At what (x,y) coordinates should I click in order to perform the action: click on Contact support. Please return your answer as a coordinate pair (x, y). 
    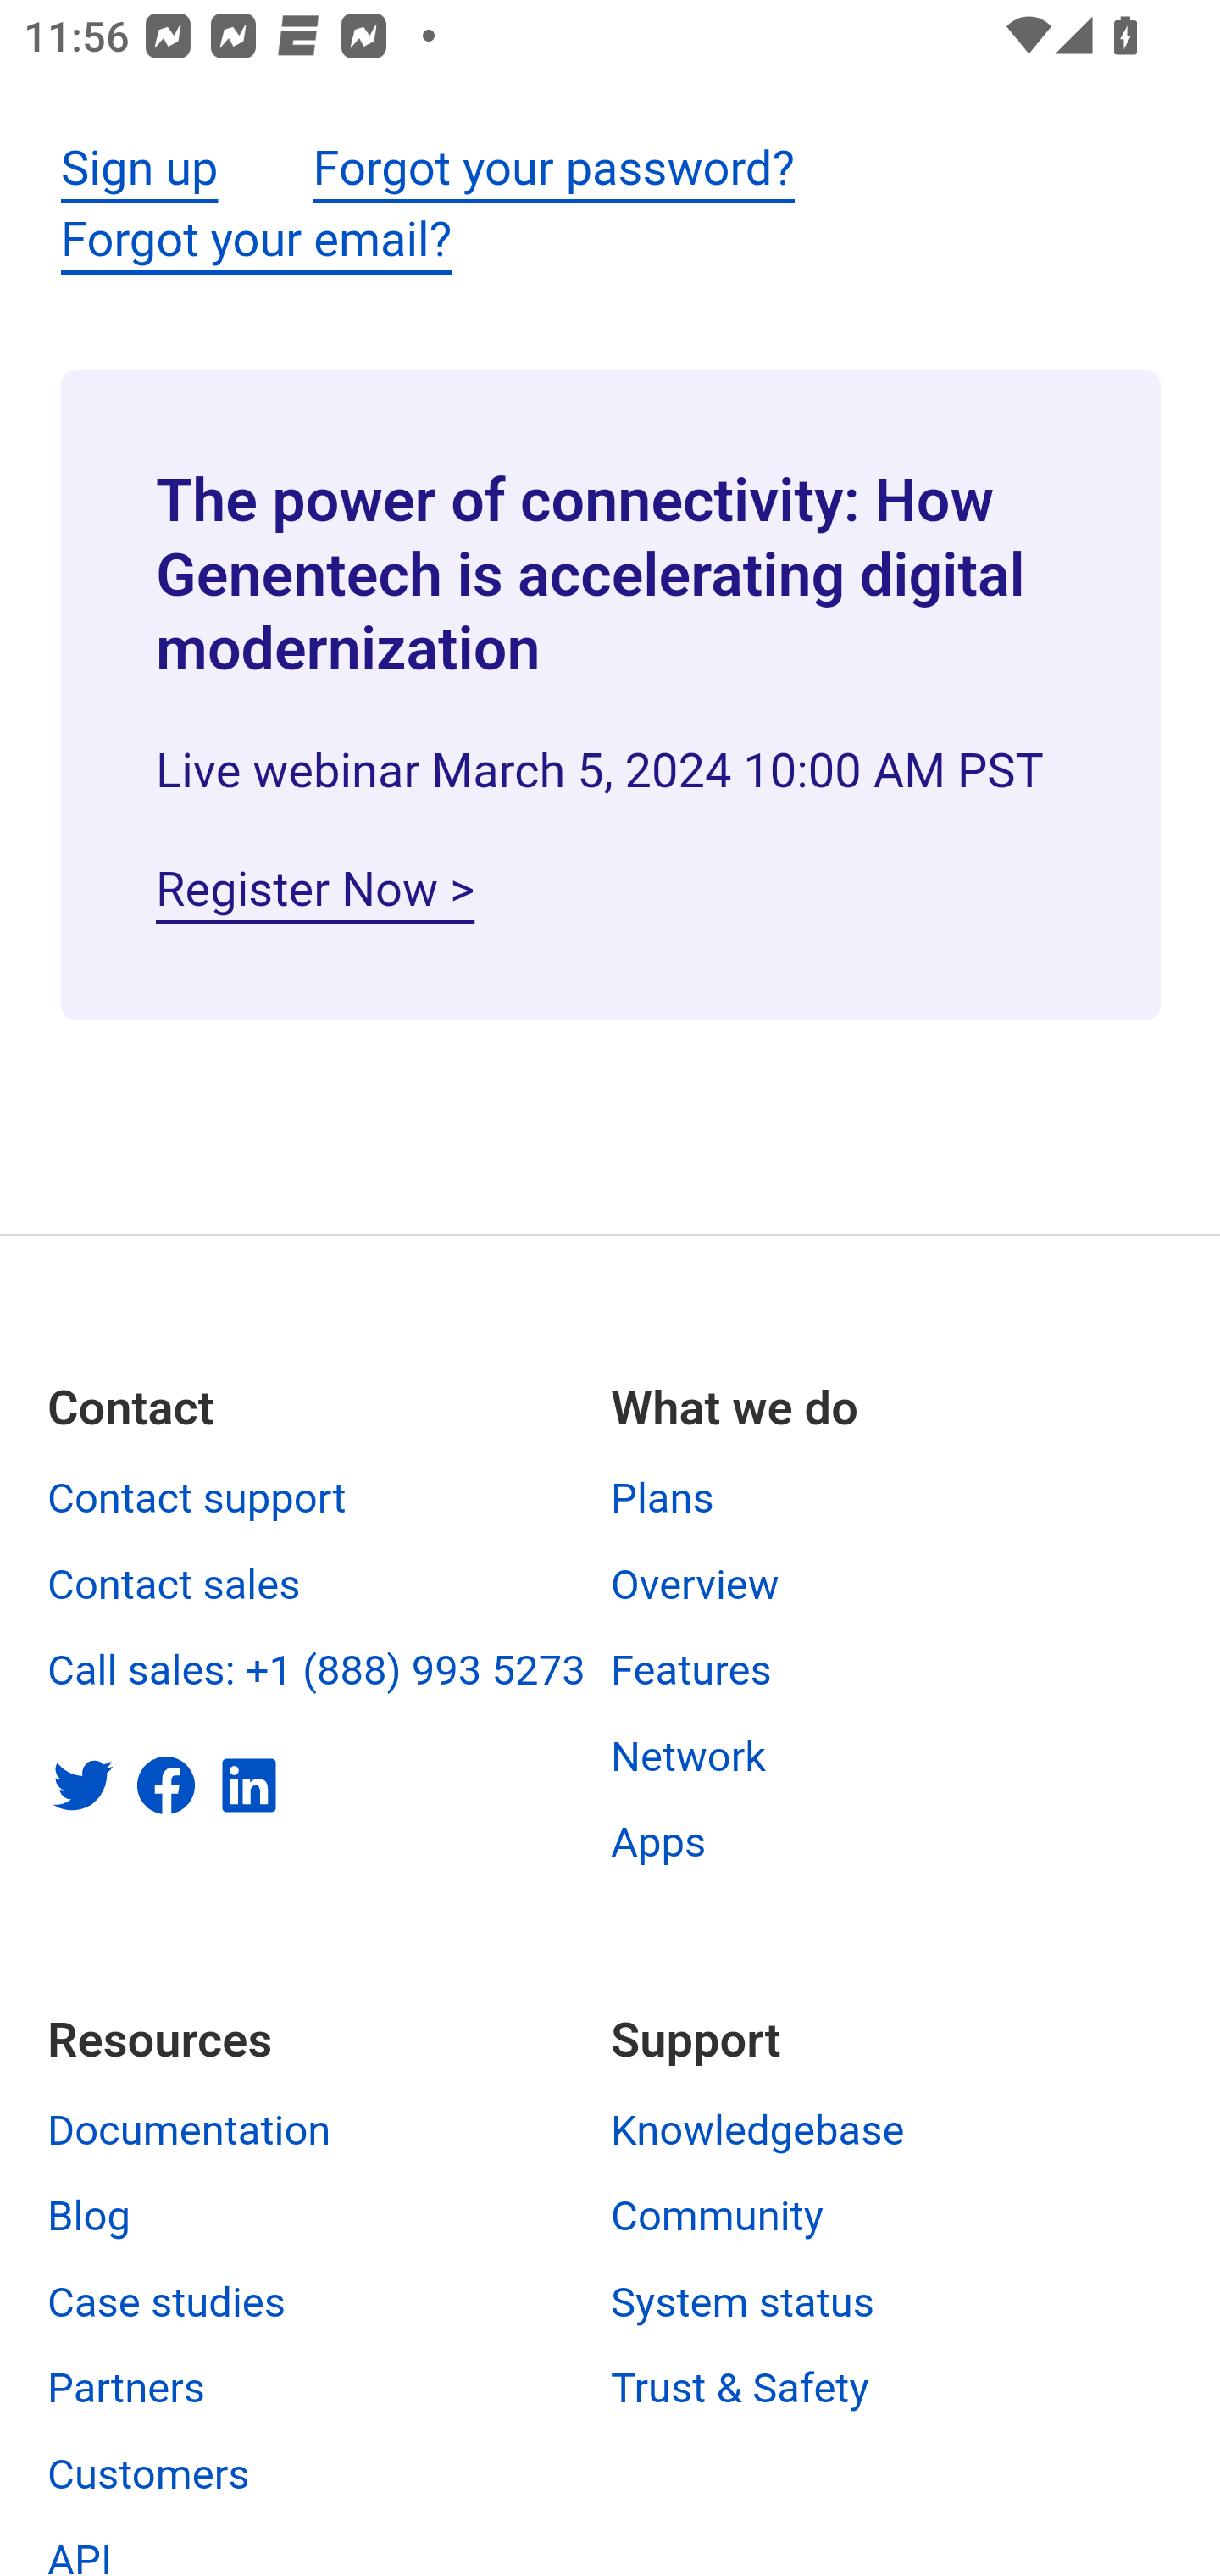
    Looking at the image, I should click on (197, 1498).